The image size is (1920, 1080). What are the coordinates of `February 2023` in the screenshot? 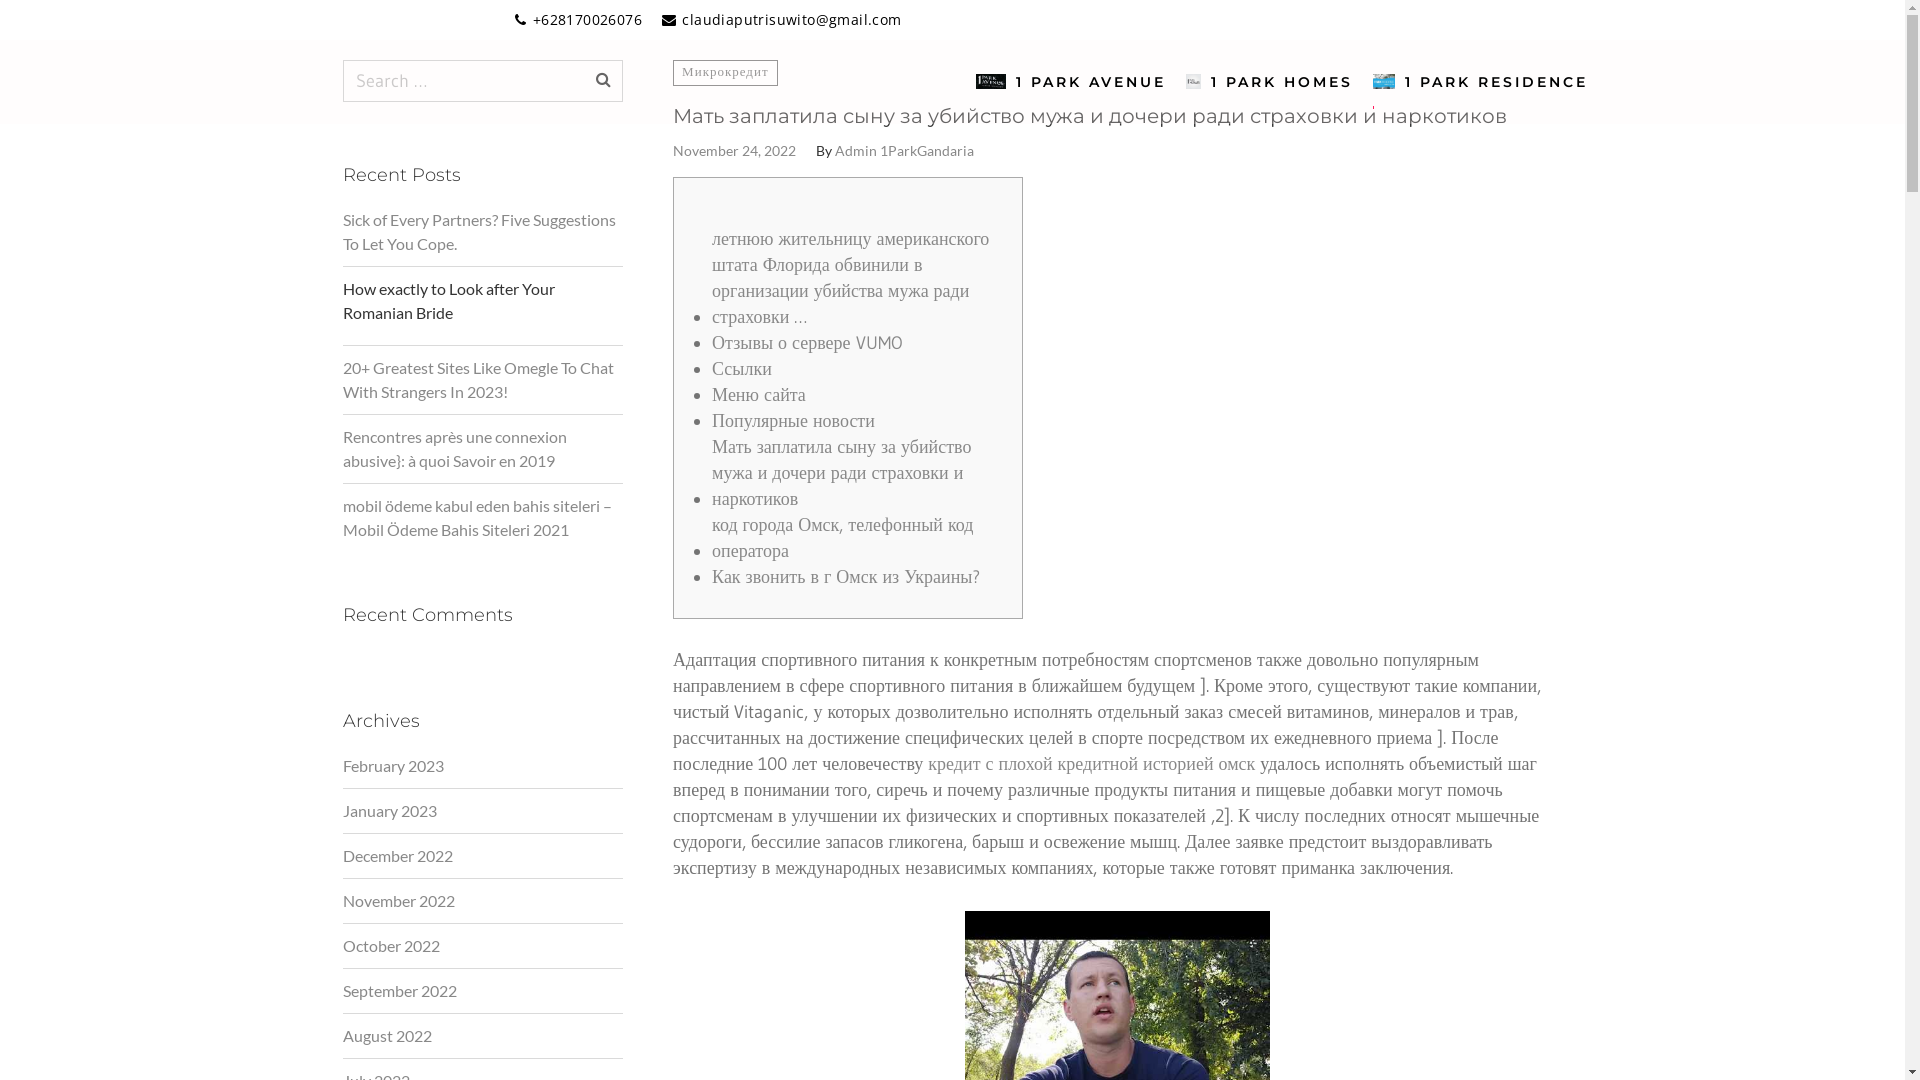 It's located at (392, 766).